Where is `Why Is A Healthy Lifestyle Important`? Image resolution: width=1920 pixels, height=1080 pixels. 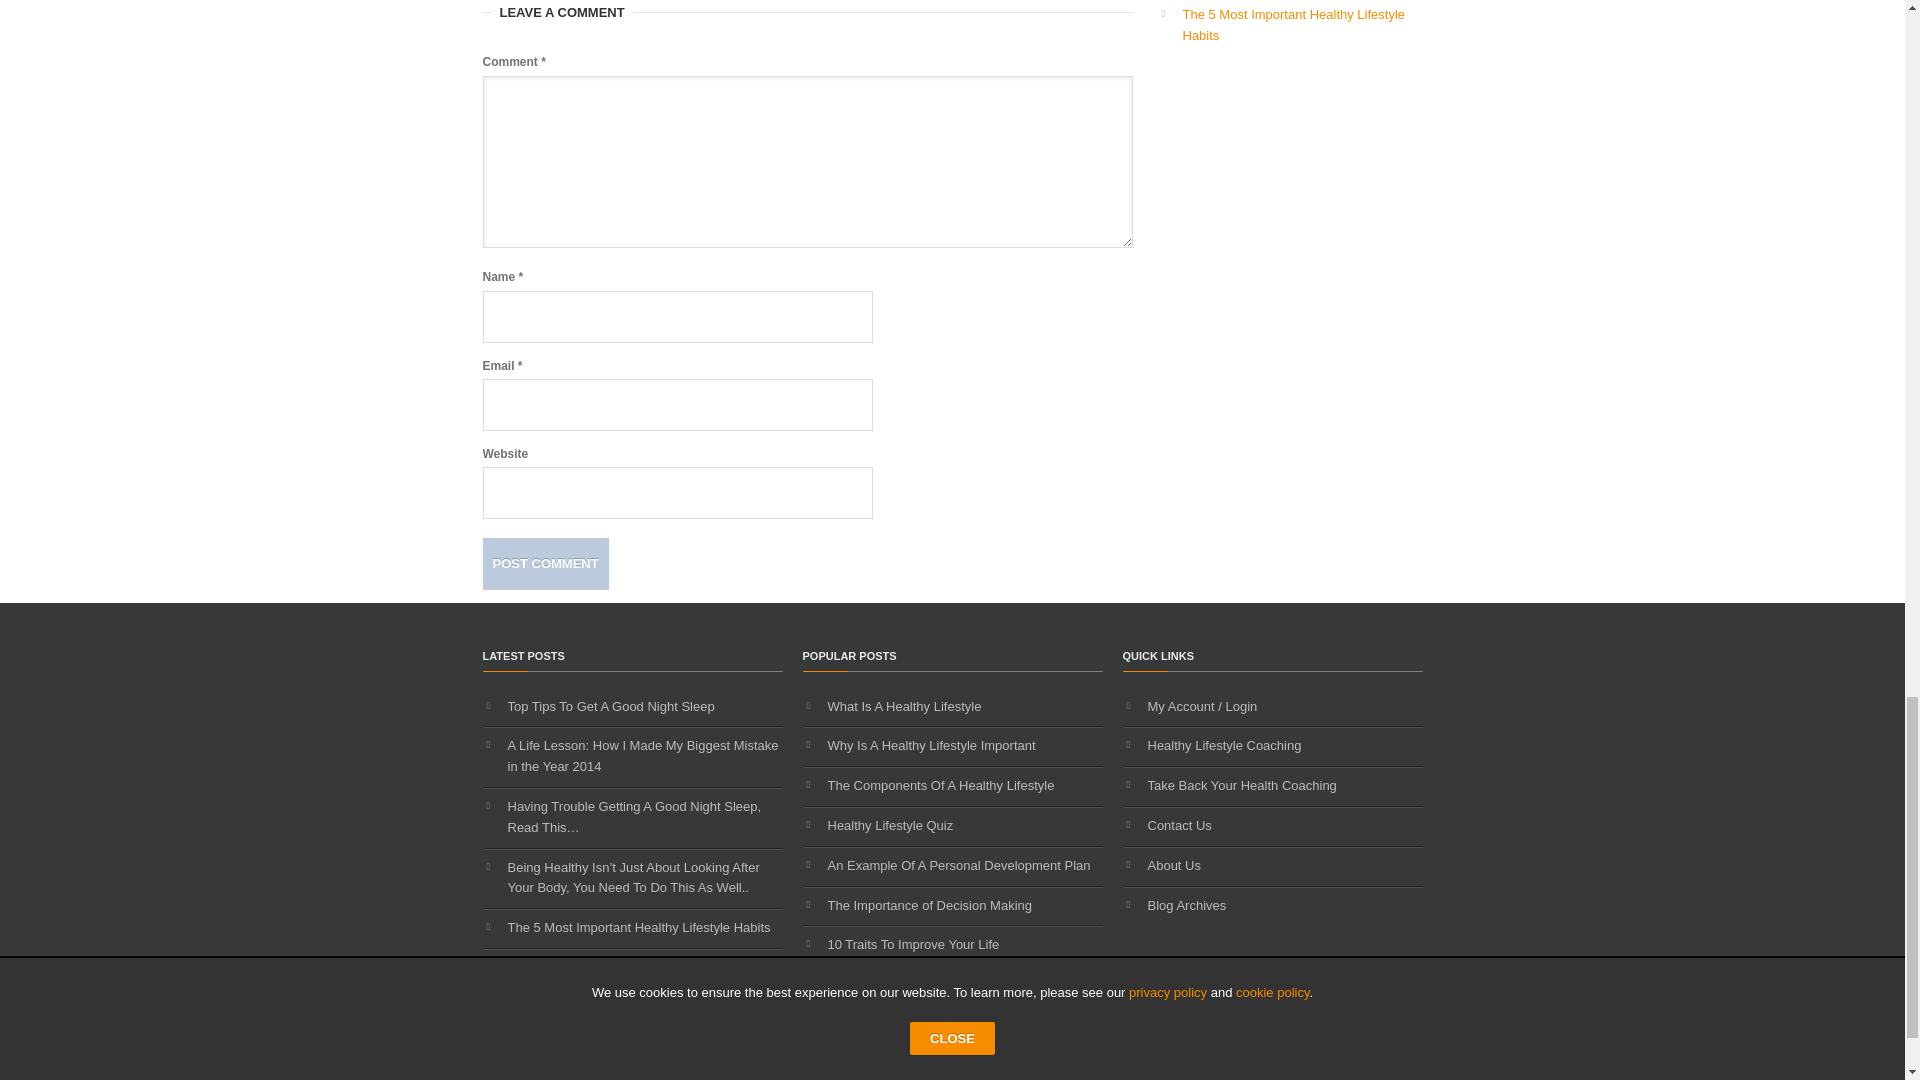 Why Is A Healthy Lifestyle Important is located at coordinates (932, 744).